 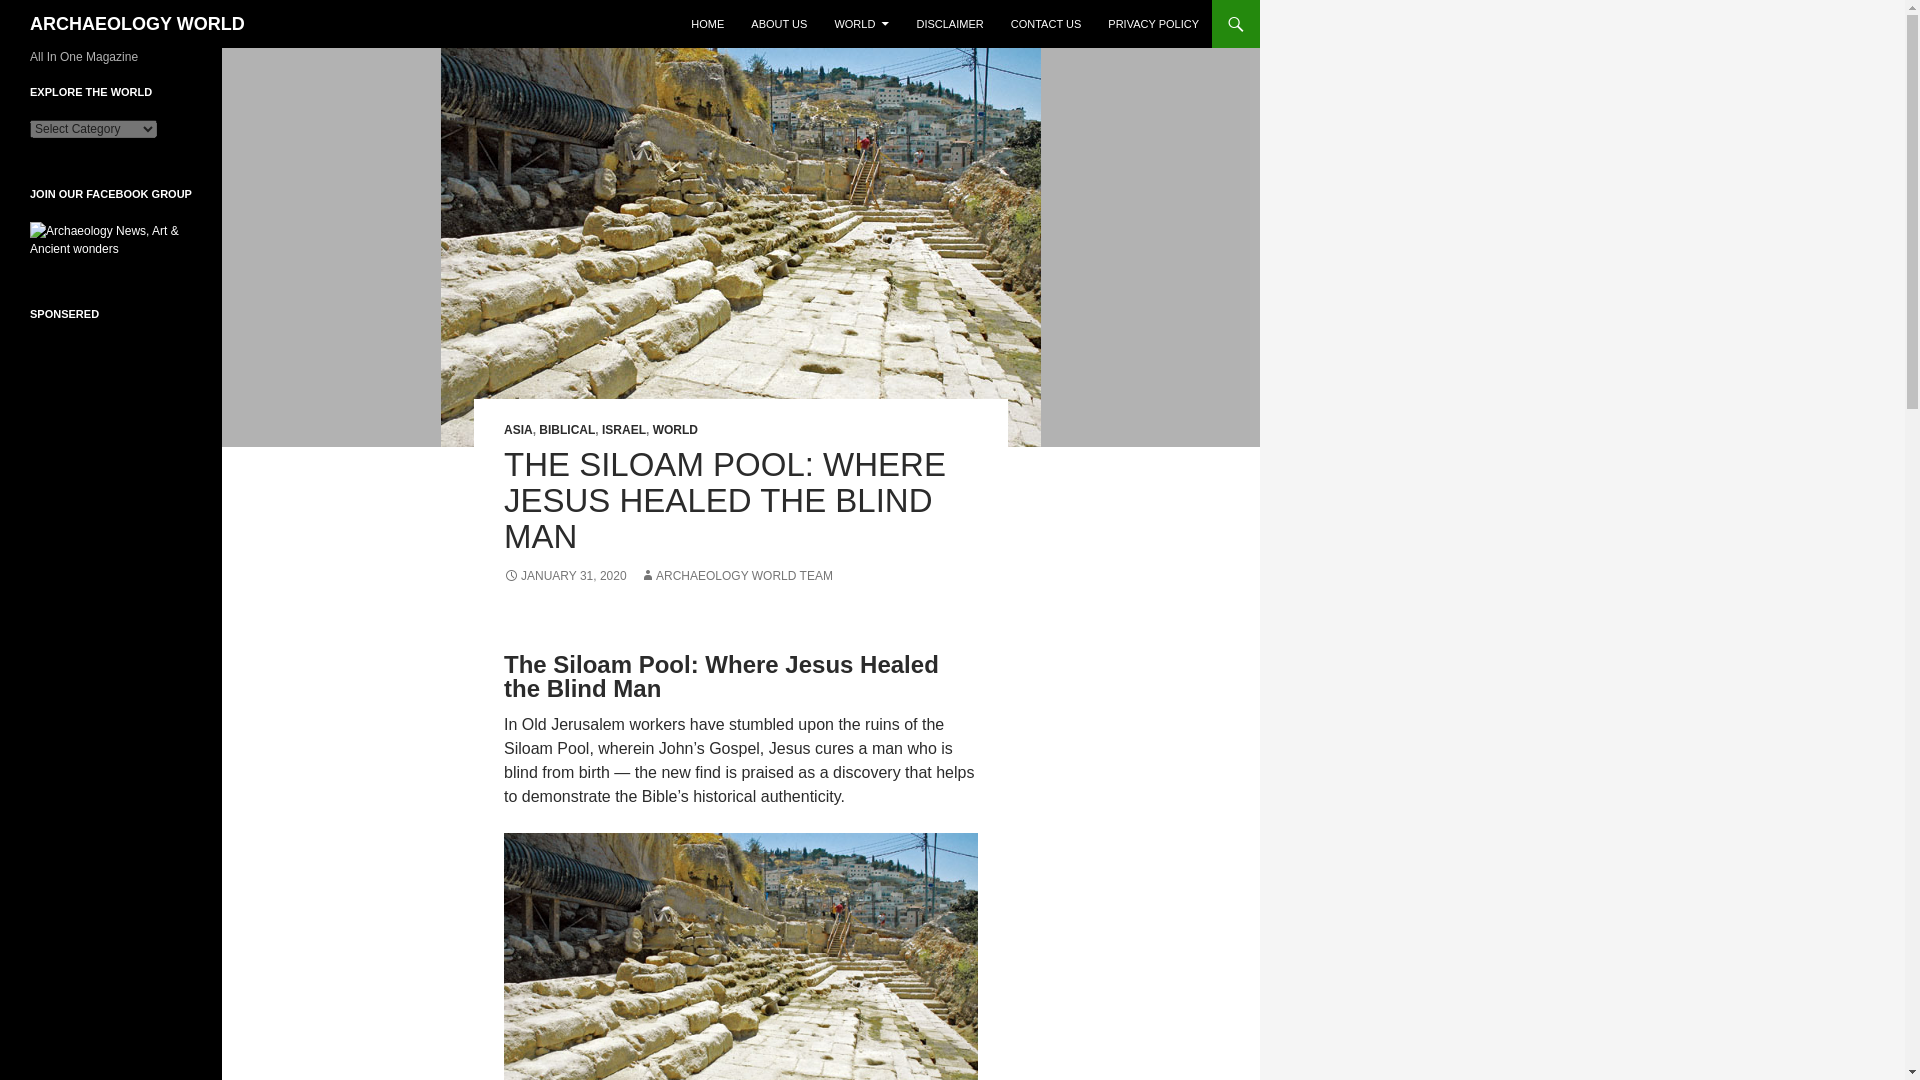 I want to click on WORLD, so click(x=860, y=24).